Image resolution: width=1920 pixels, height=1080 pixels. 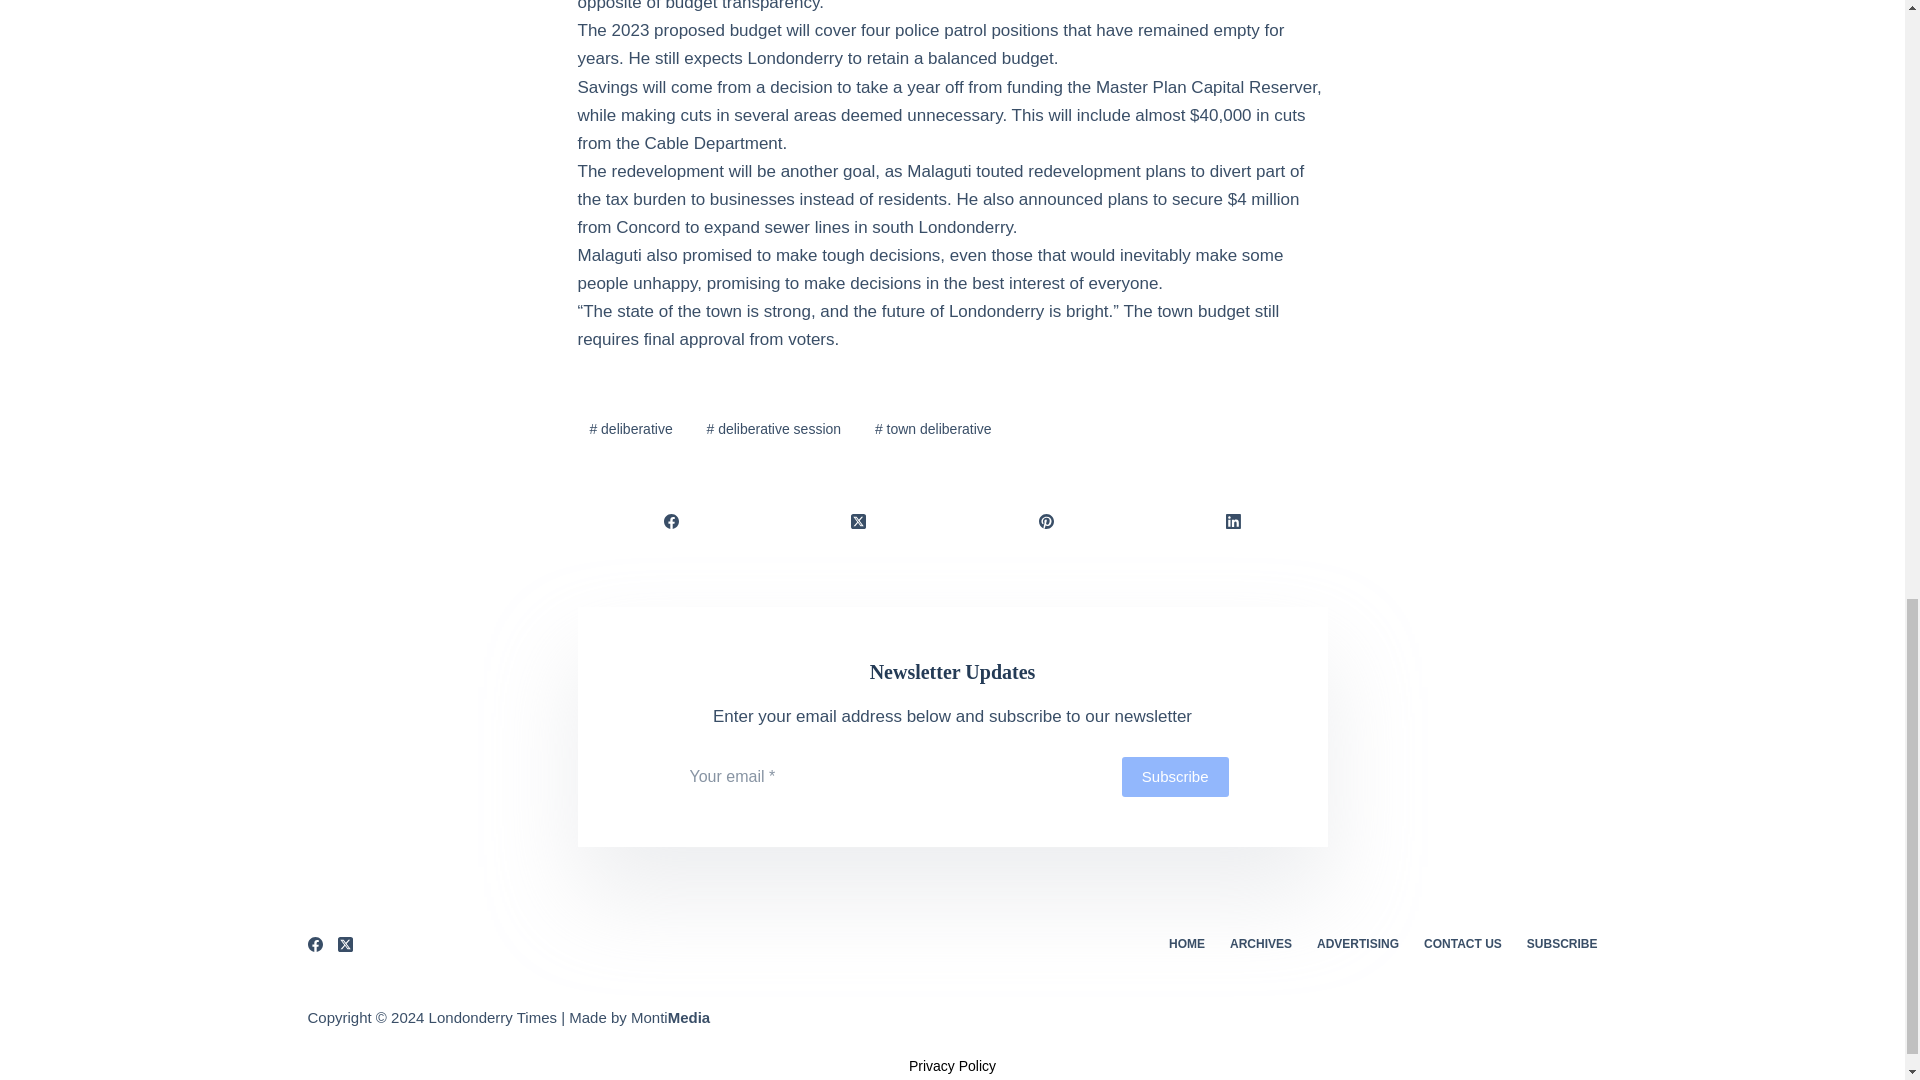 What do you see at coordinates (1174, 777) in the screenshot?
I see `Subscribe` at bounding box center [1174, 777].